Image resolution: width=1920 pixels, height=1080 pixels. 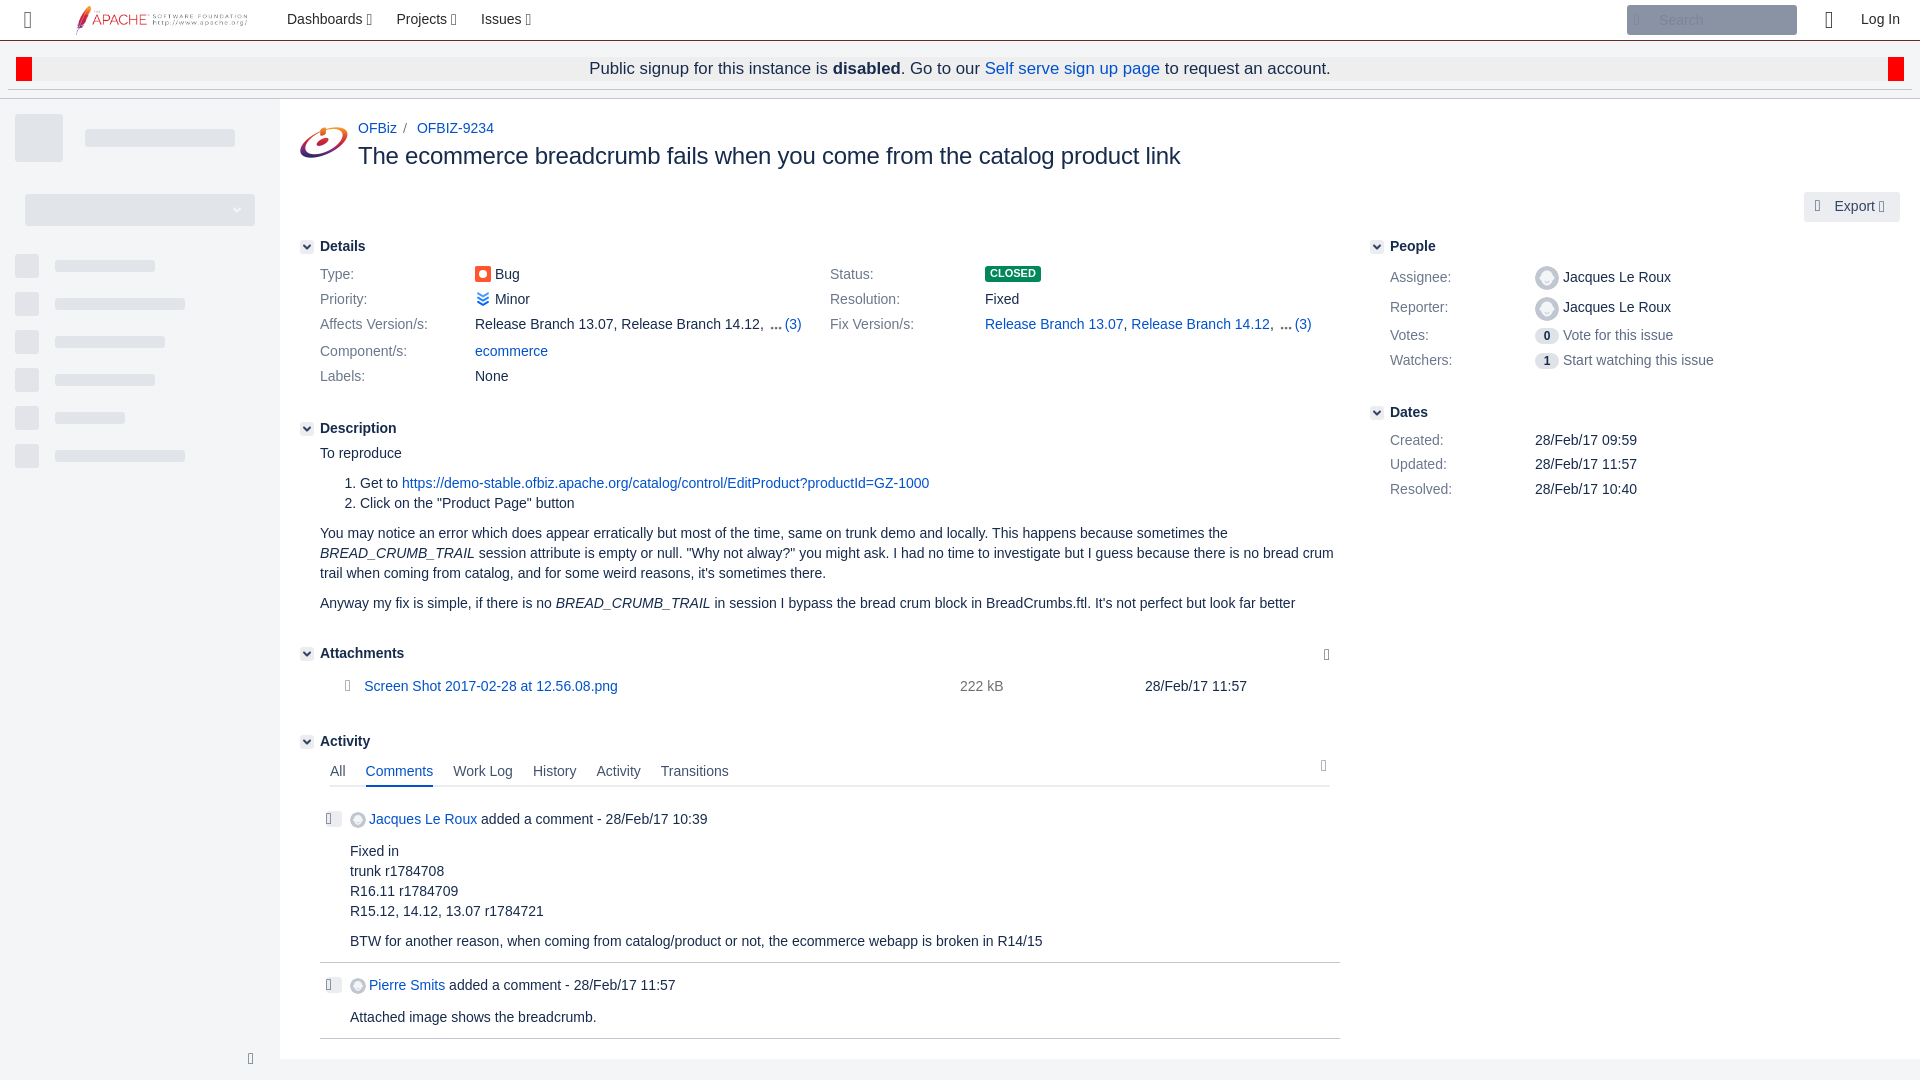 What do you see at coordinates (1072, 68) in the screenshot?
I see `Self serve sign up page` at bounding box center [1072, 68].